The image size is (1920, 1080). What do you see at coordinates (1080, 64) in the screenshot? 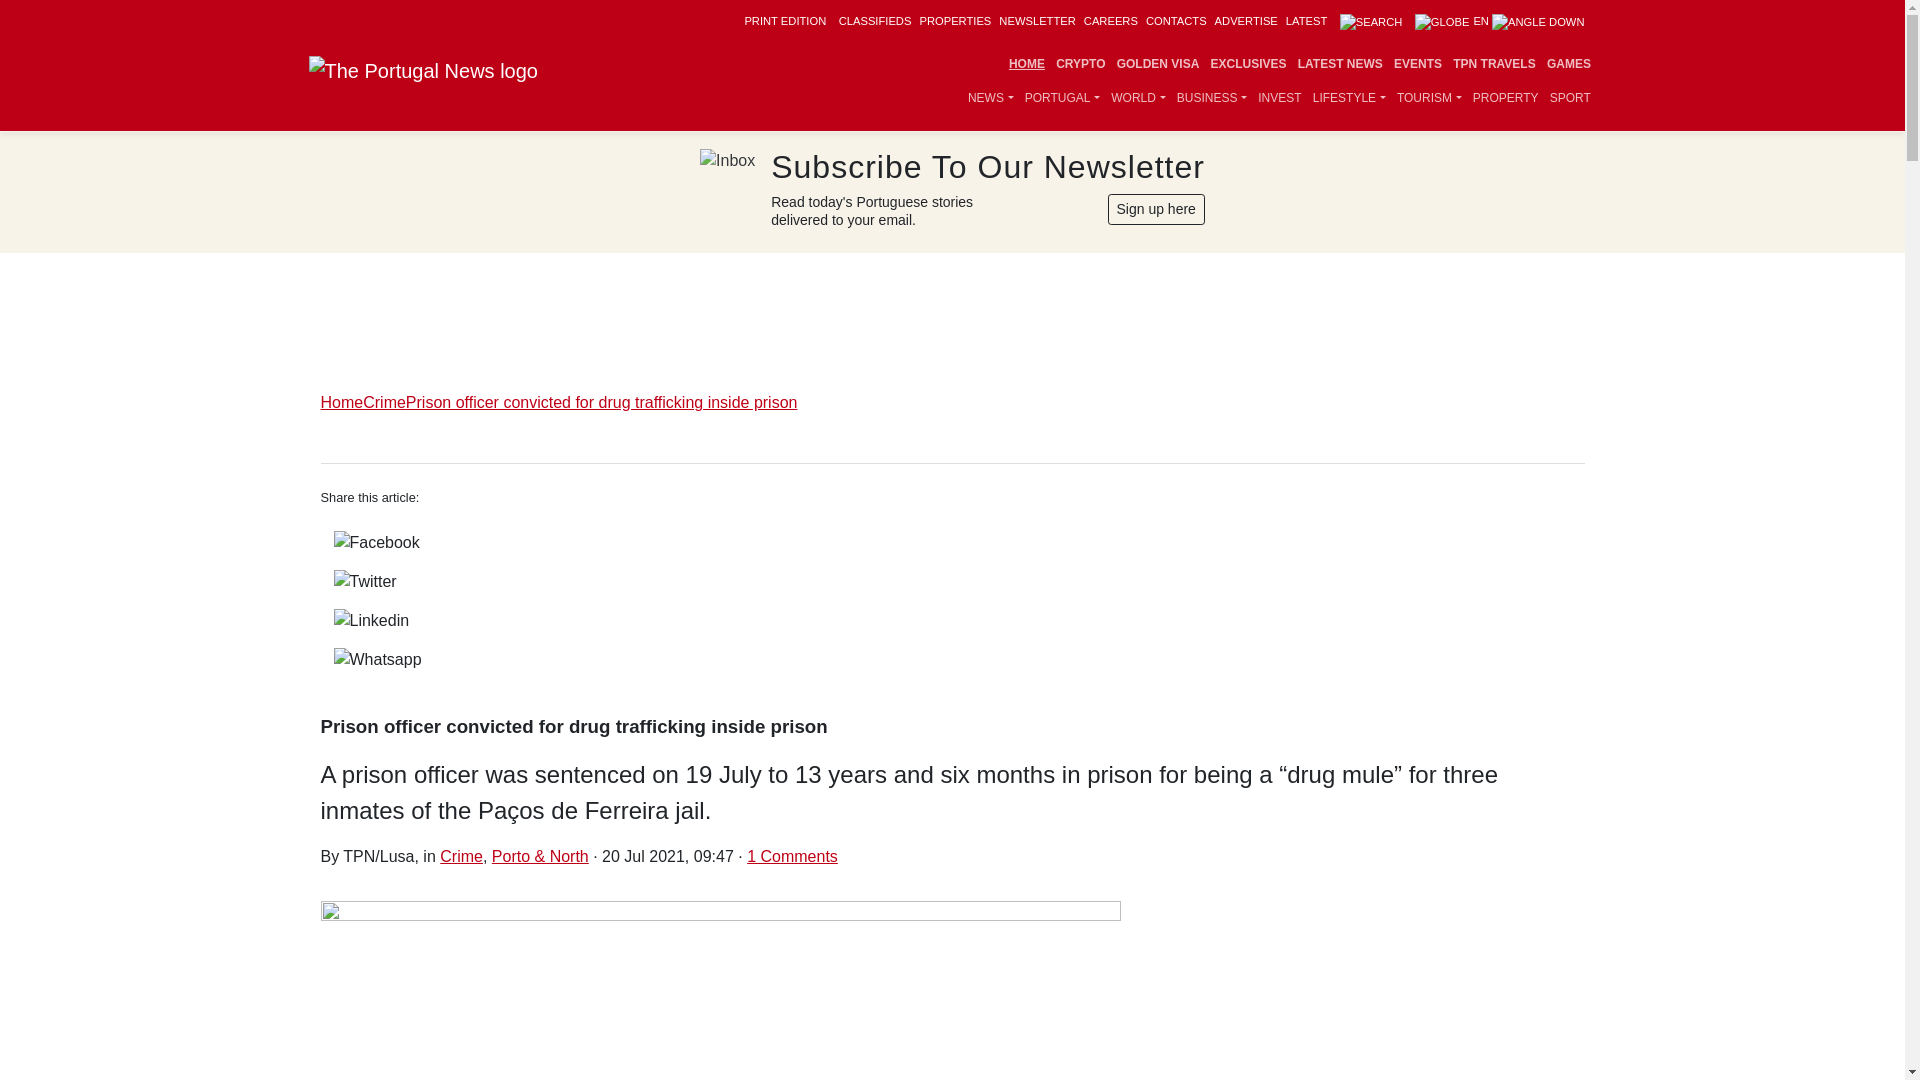
I see `CRYPTO` at bounding box center [1080, 64].